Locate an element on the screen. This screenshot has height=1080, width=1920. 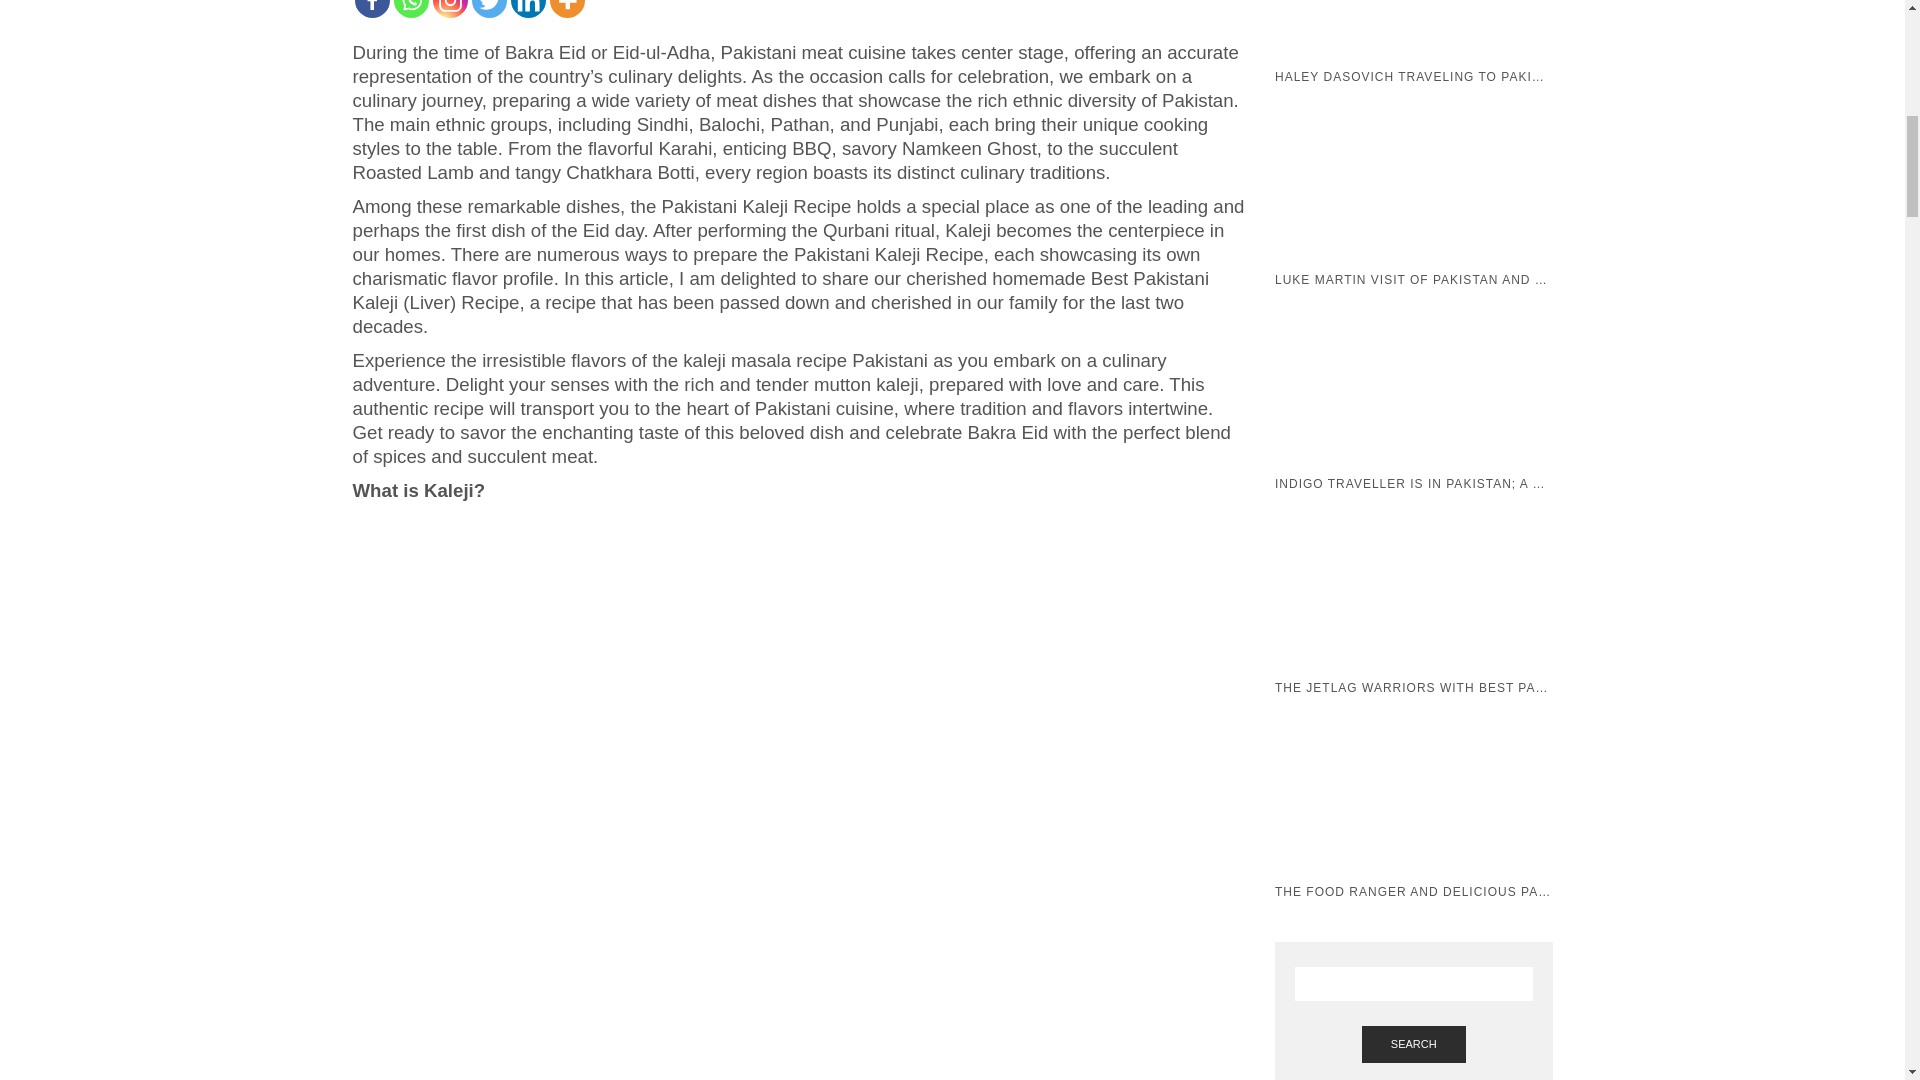
More is located at coordinates (567, 9).